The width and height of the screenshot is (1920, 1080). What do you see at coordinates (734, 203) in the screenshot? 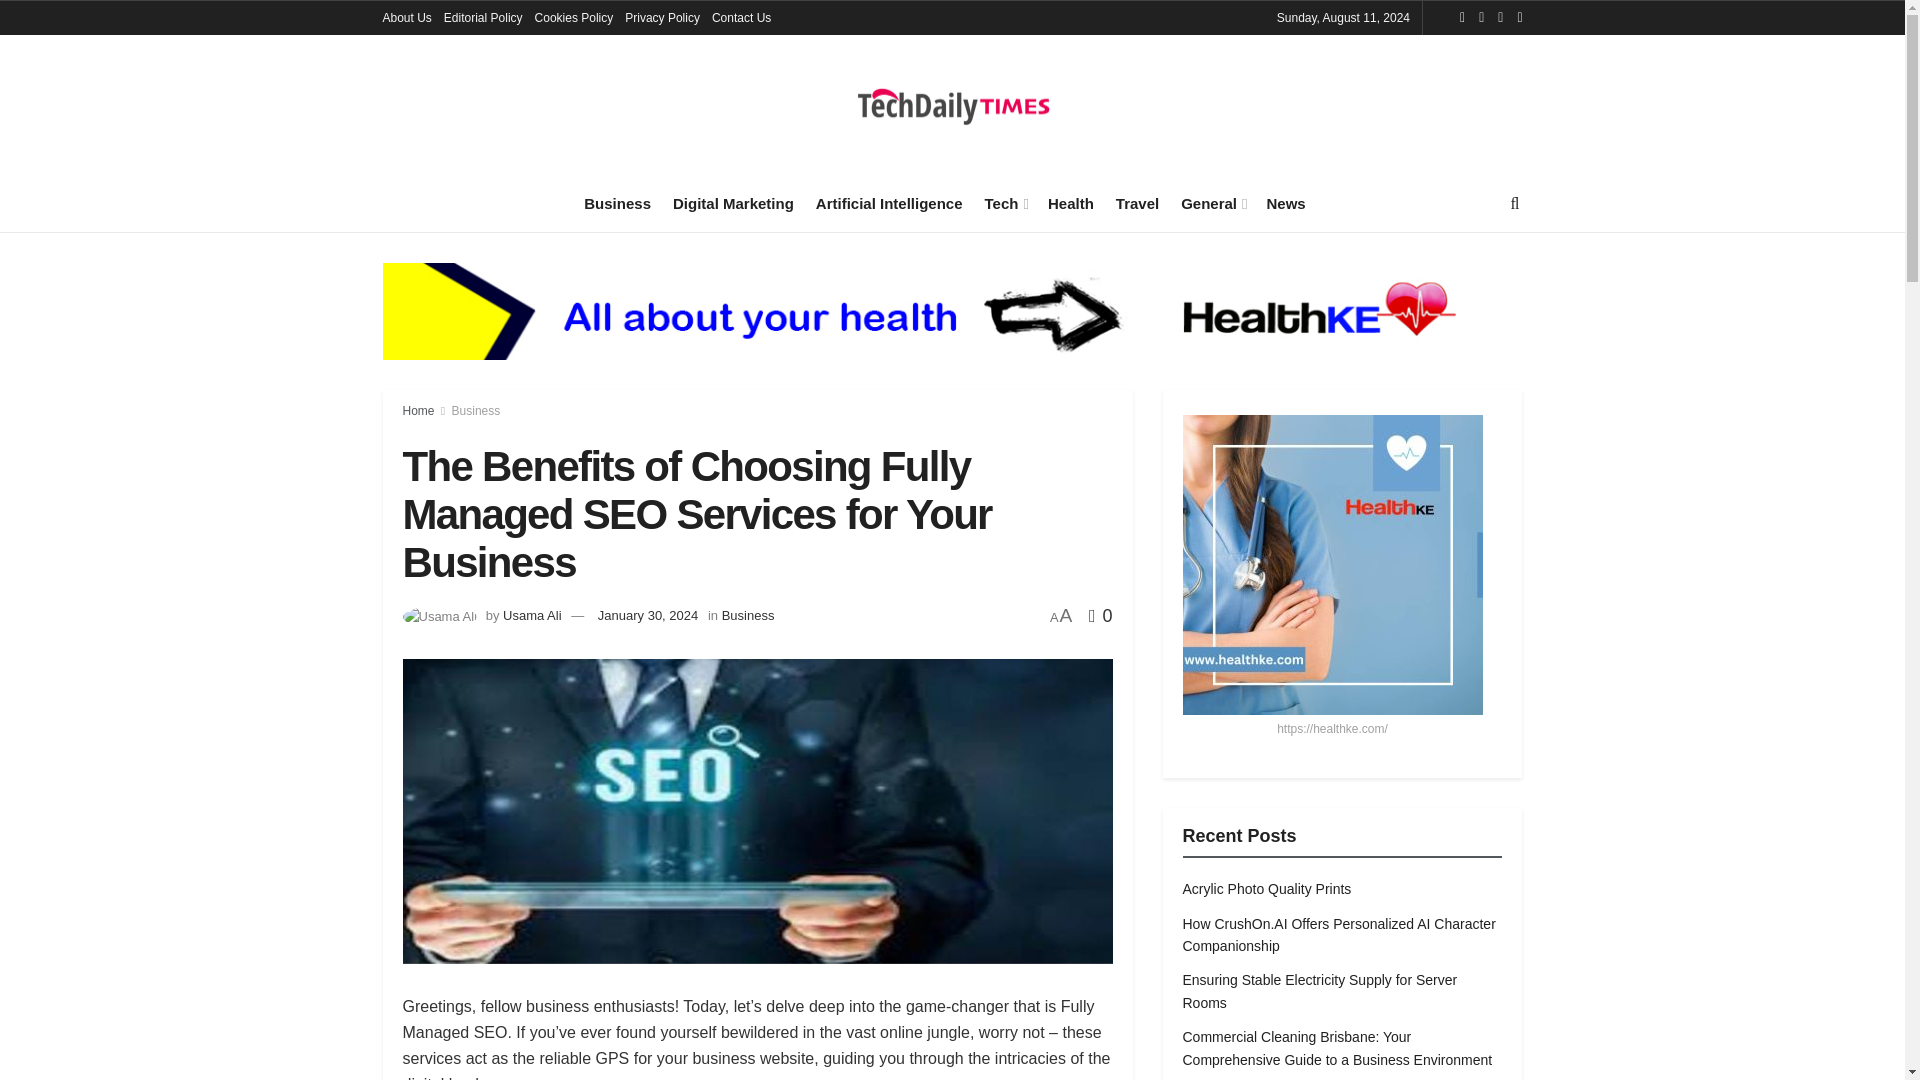
I see `Digital Marketing` at bounding box center [734, 203].